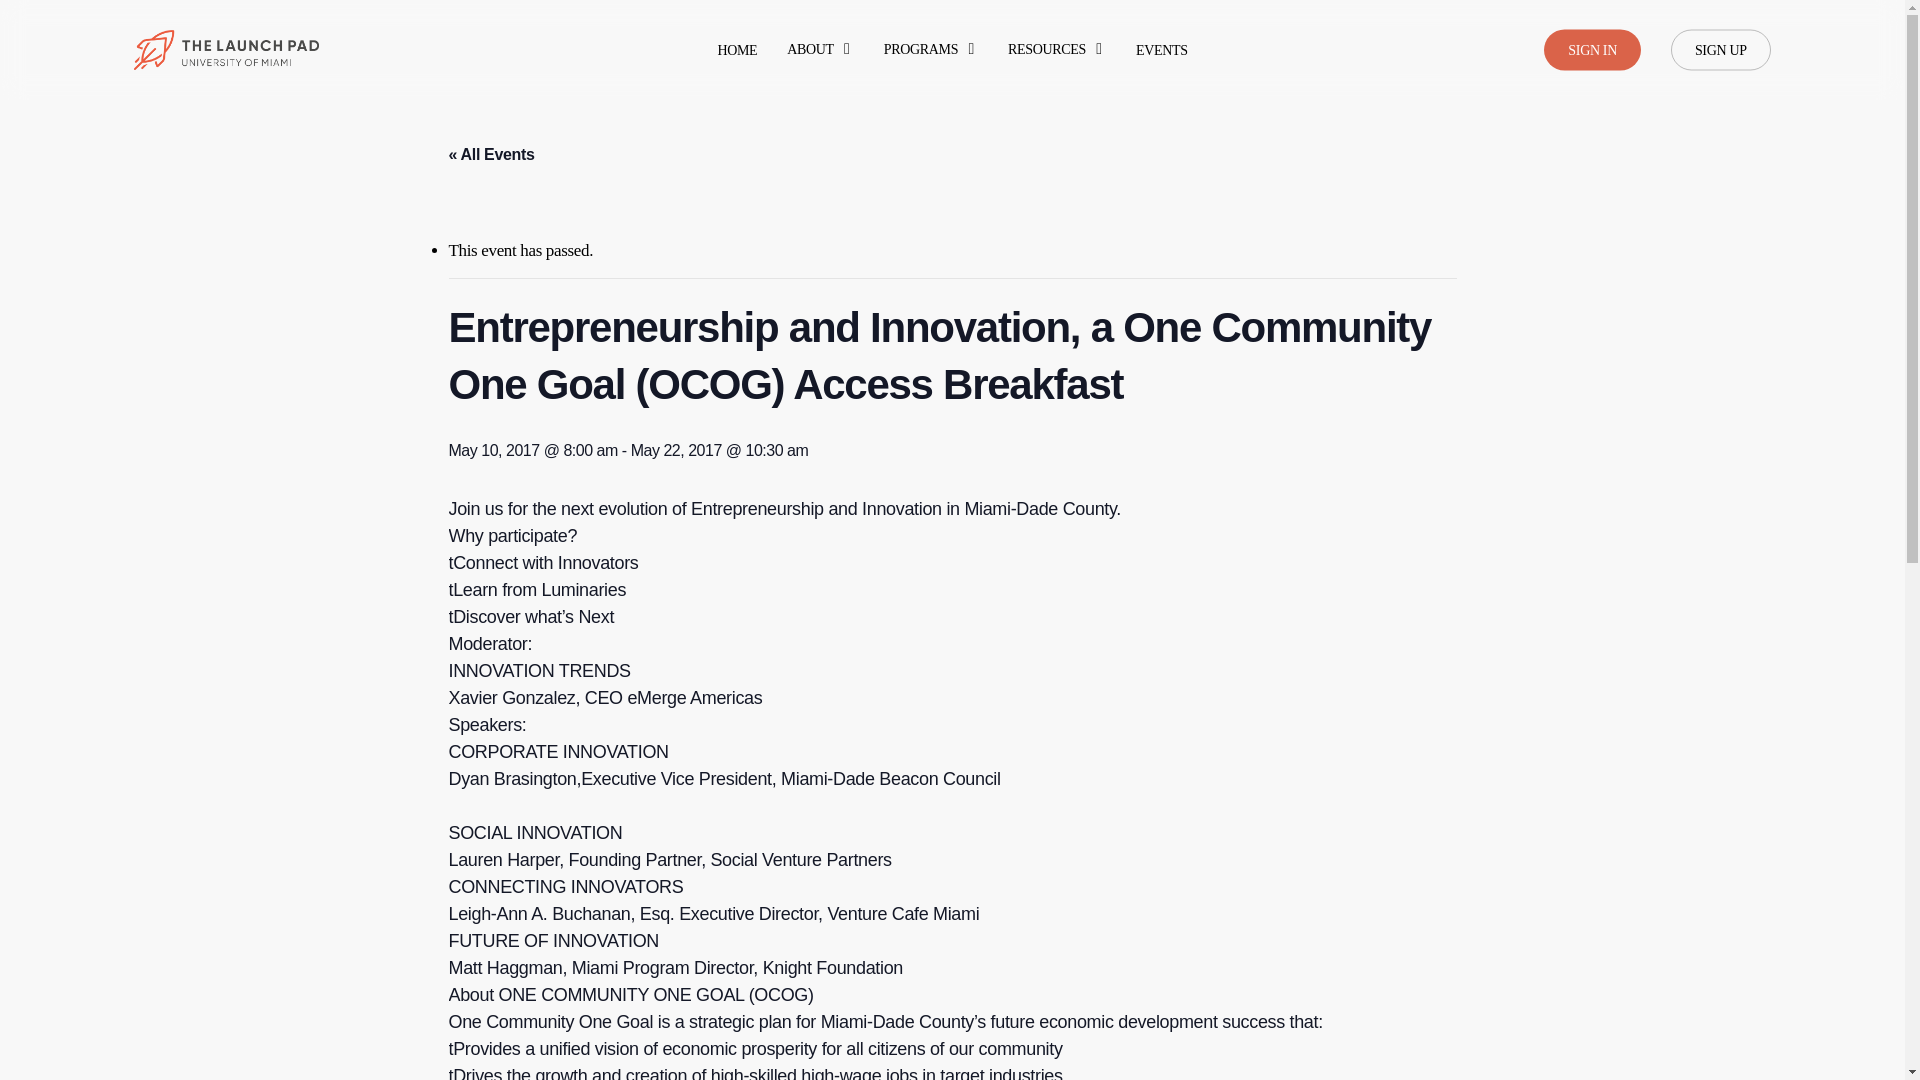 The height and width of the screenshot is (1080, 1920). Describe the element at coordinates (930, 50) in the screenshot. I see `PROGRAMS` at that location.